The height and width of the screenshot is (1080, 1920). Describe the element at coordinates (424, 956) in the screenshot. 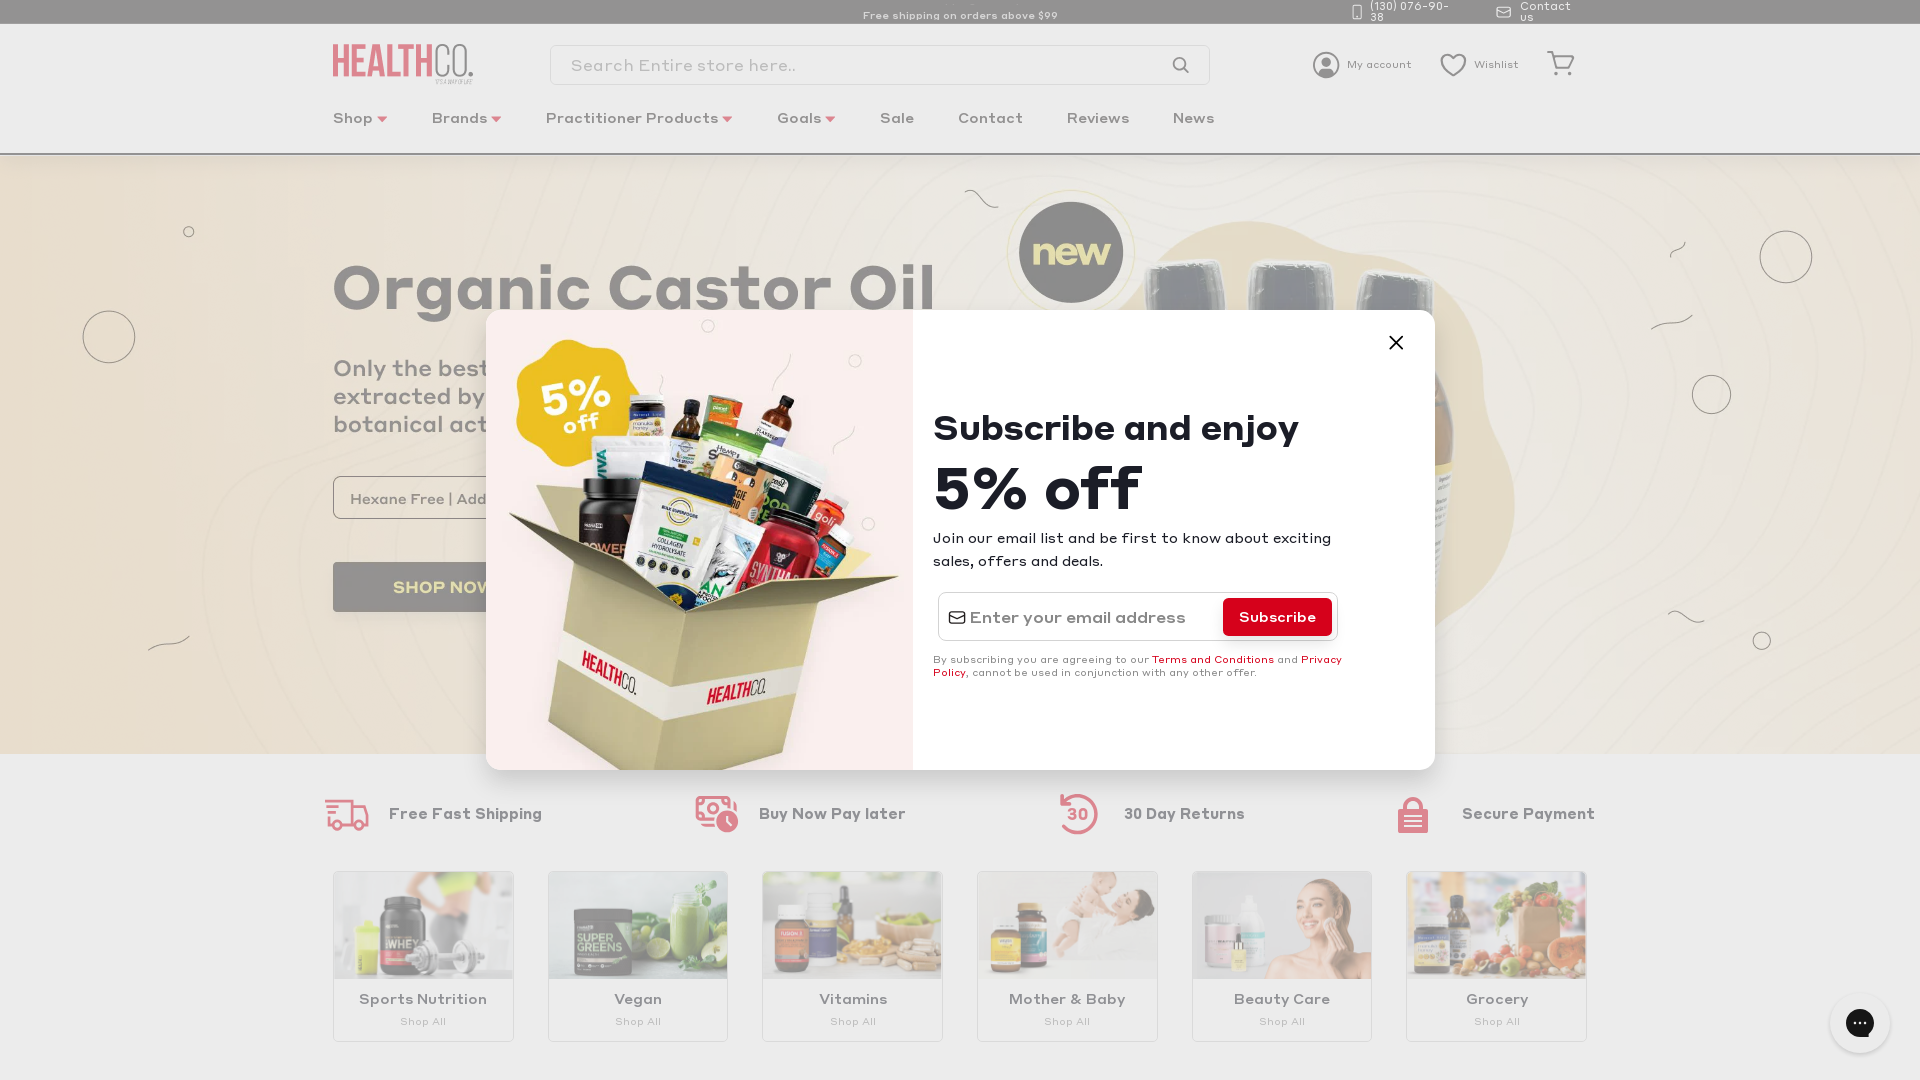

I see `Sports Nutrition
Shop All` at that location.